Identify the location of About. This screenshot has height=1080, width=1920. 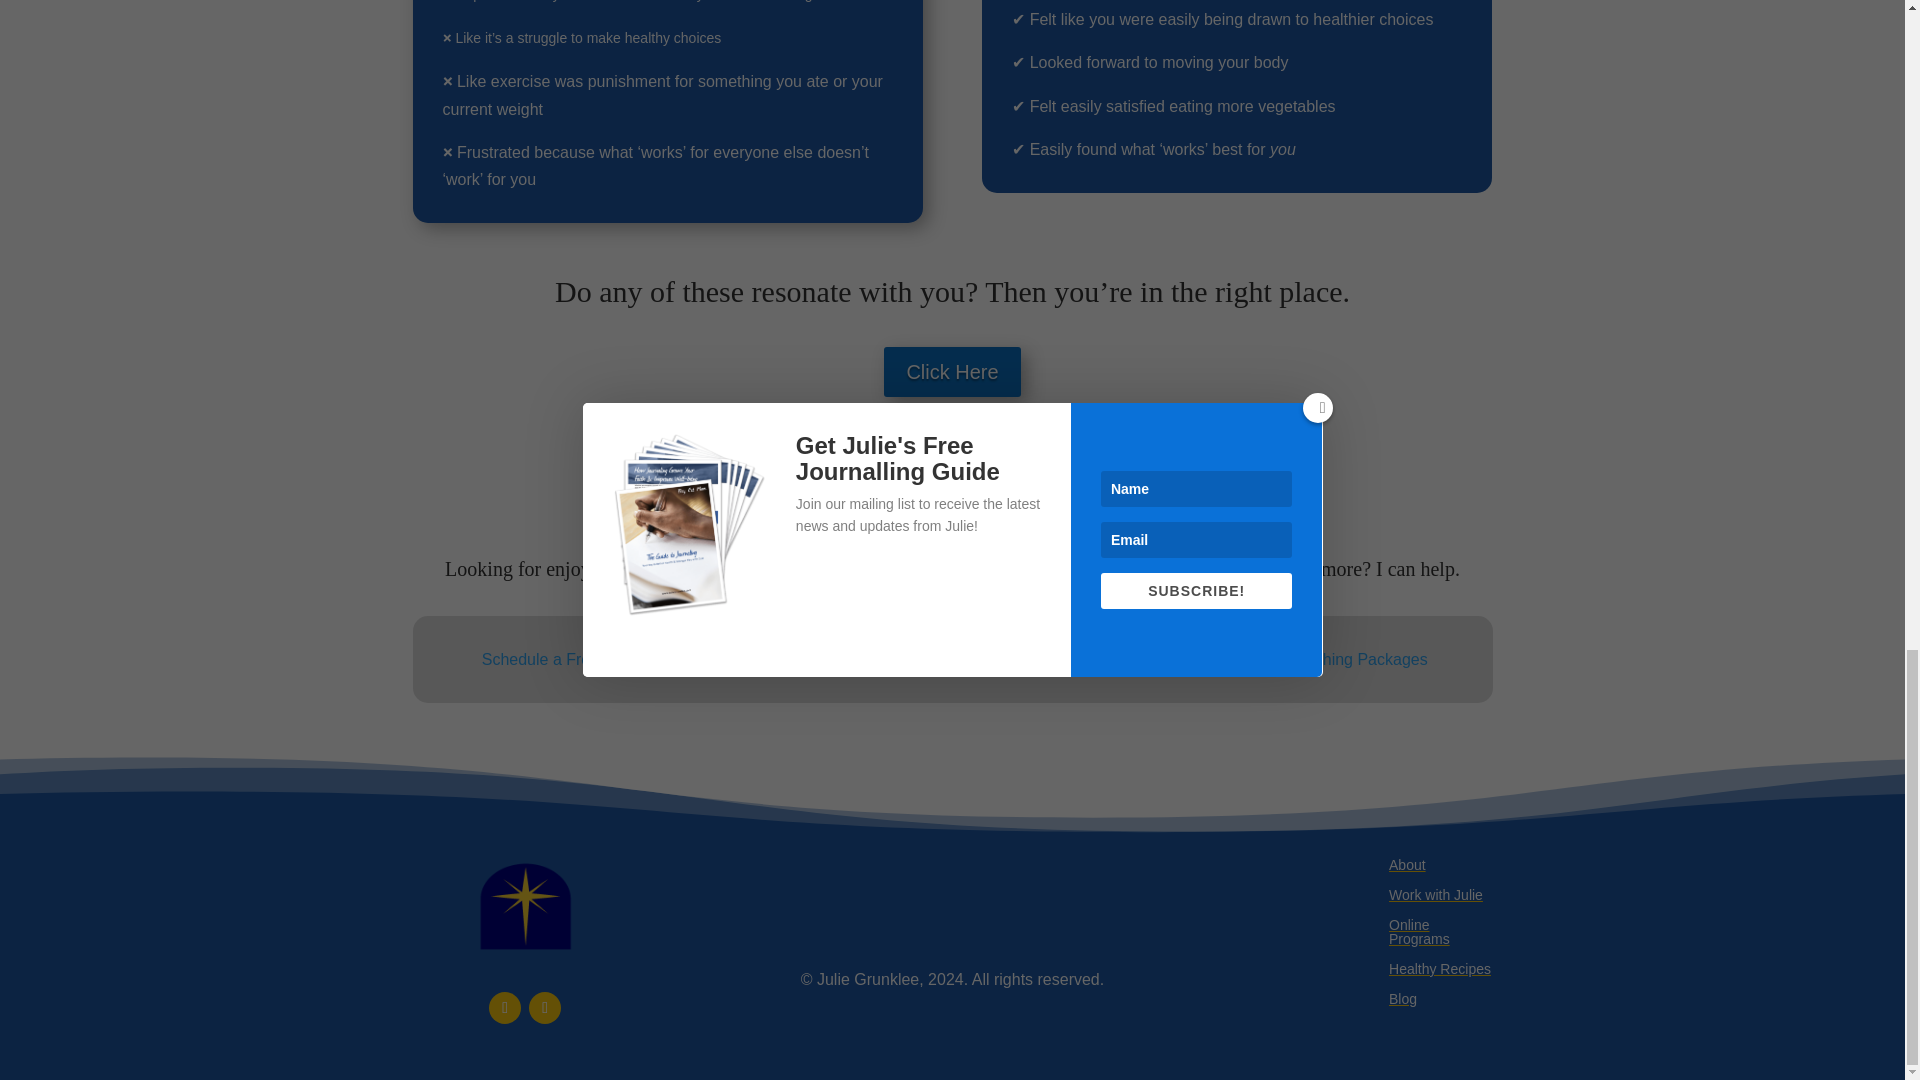
(1407, 868).